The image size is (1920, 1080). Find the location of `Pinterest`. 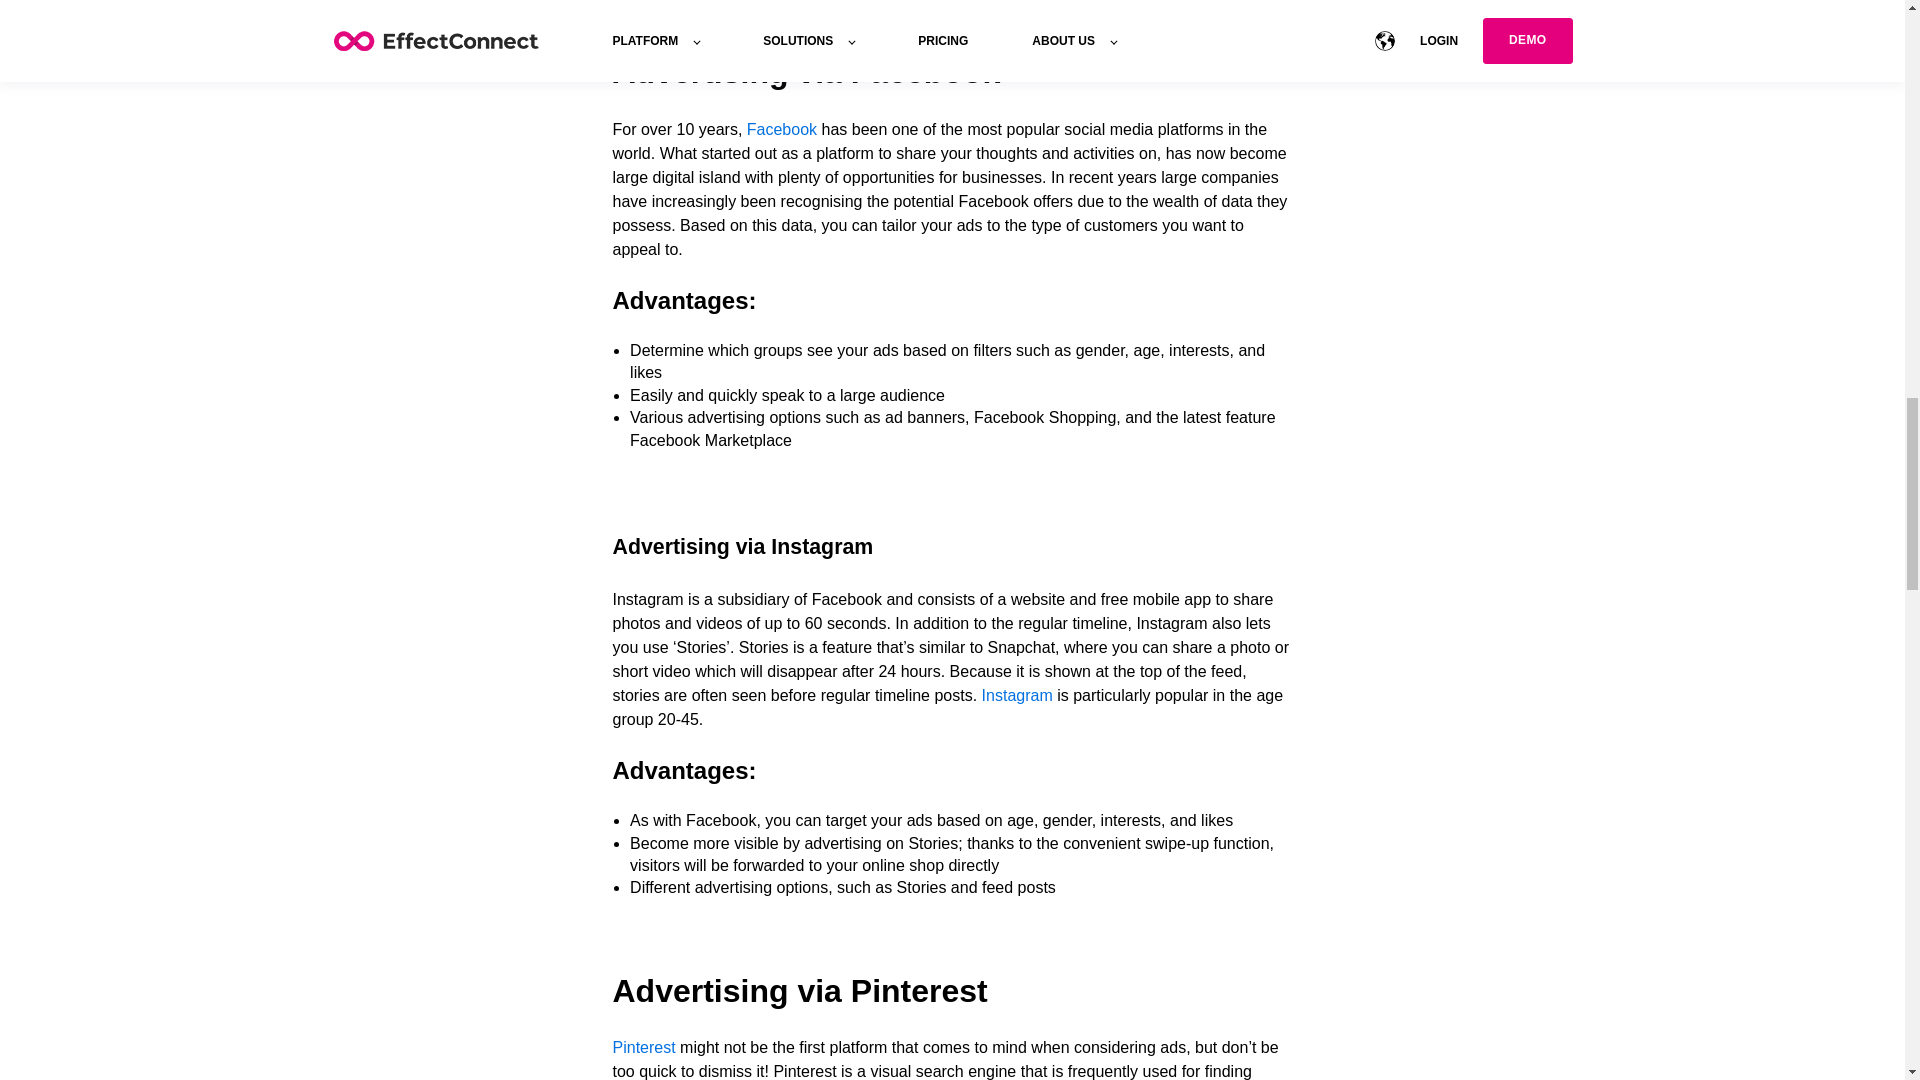

Pinterest is located at coordinates (646, 1047).